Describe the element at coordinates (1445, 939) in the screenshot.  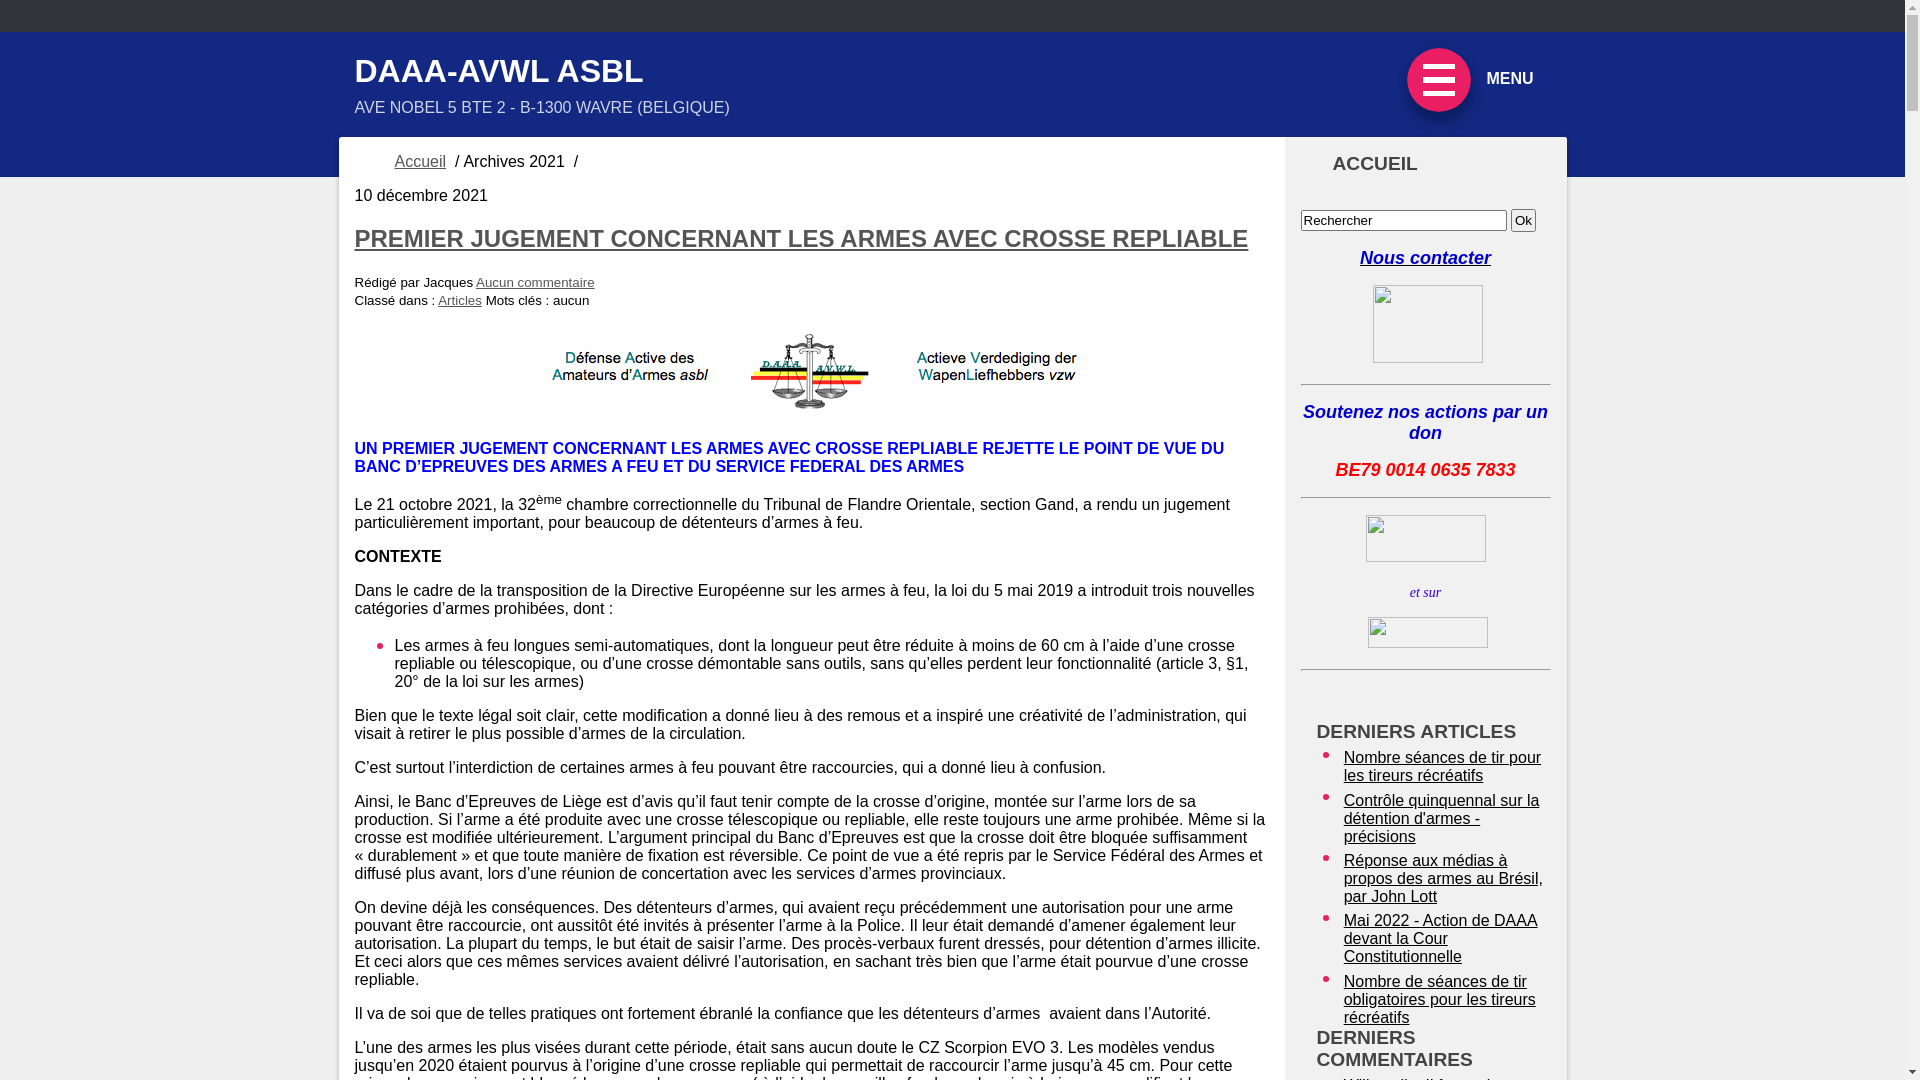
I see `Mai 2022 - Action de DAAA devant la Cour Constitutionnelle` at that location.